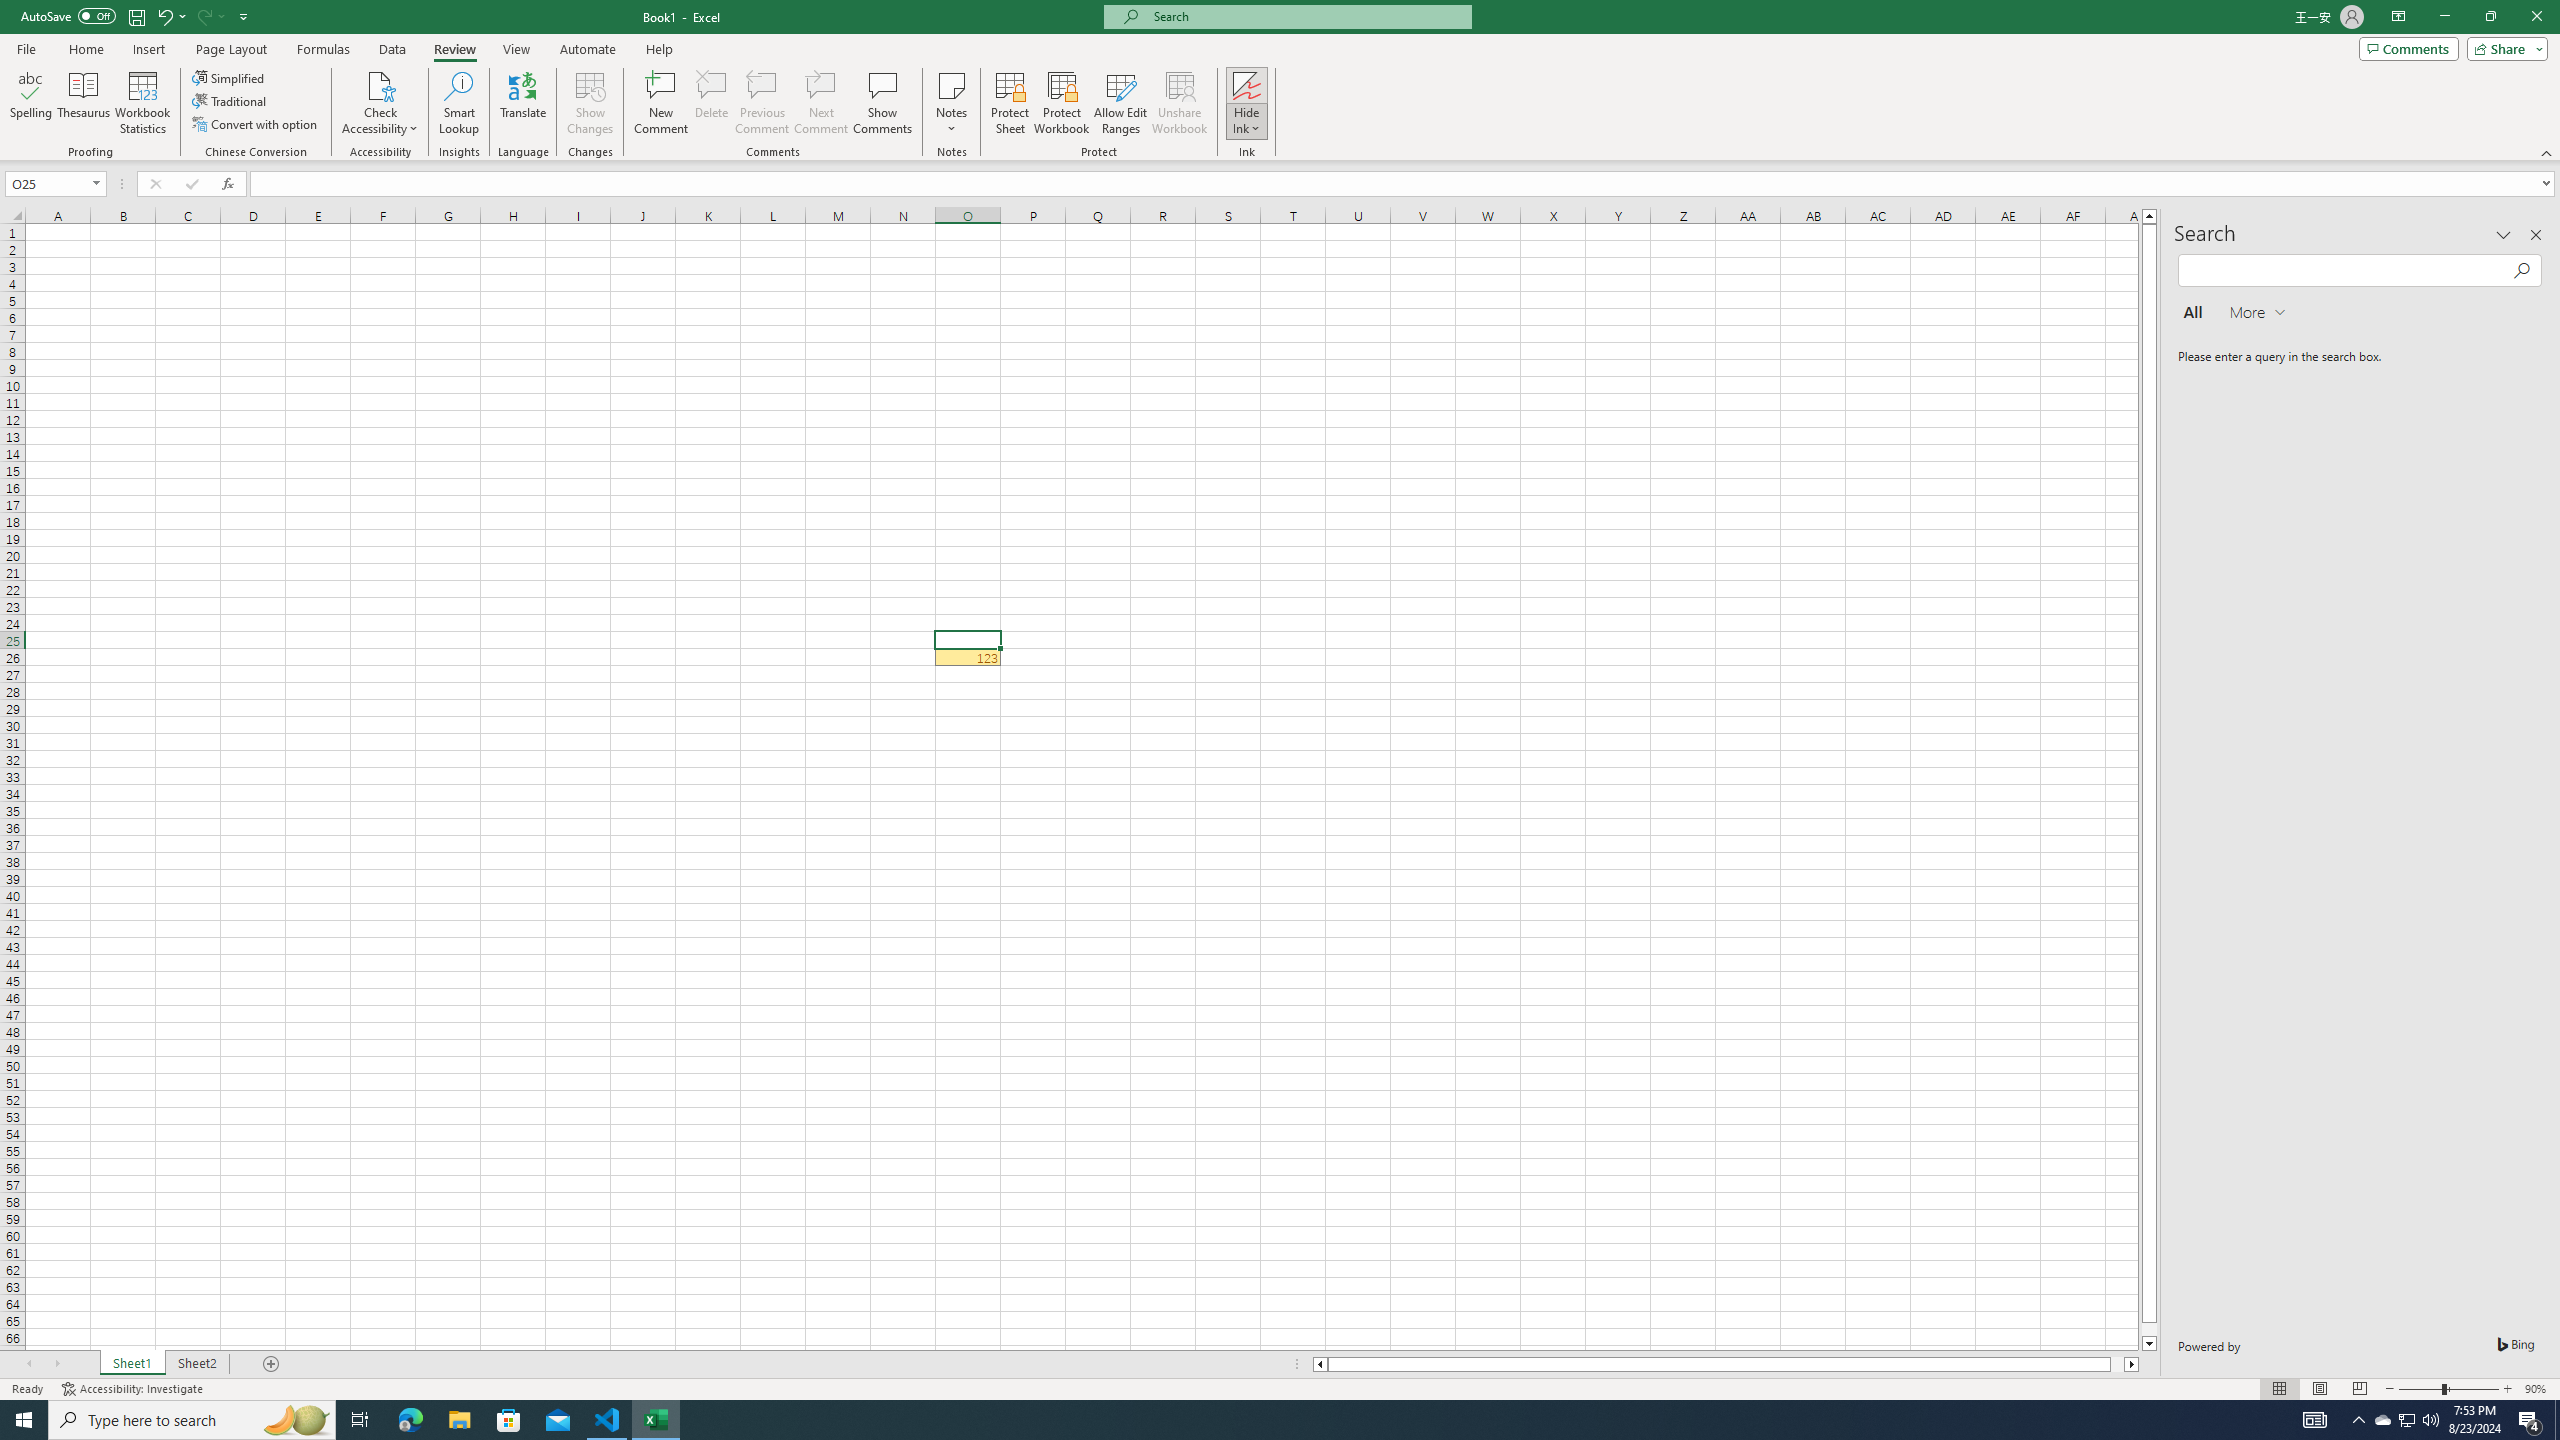  I want to click on Translate, so click(523, 103).